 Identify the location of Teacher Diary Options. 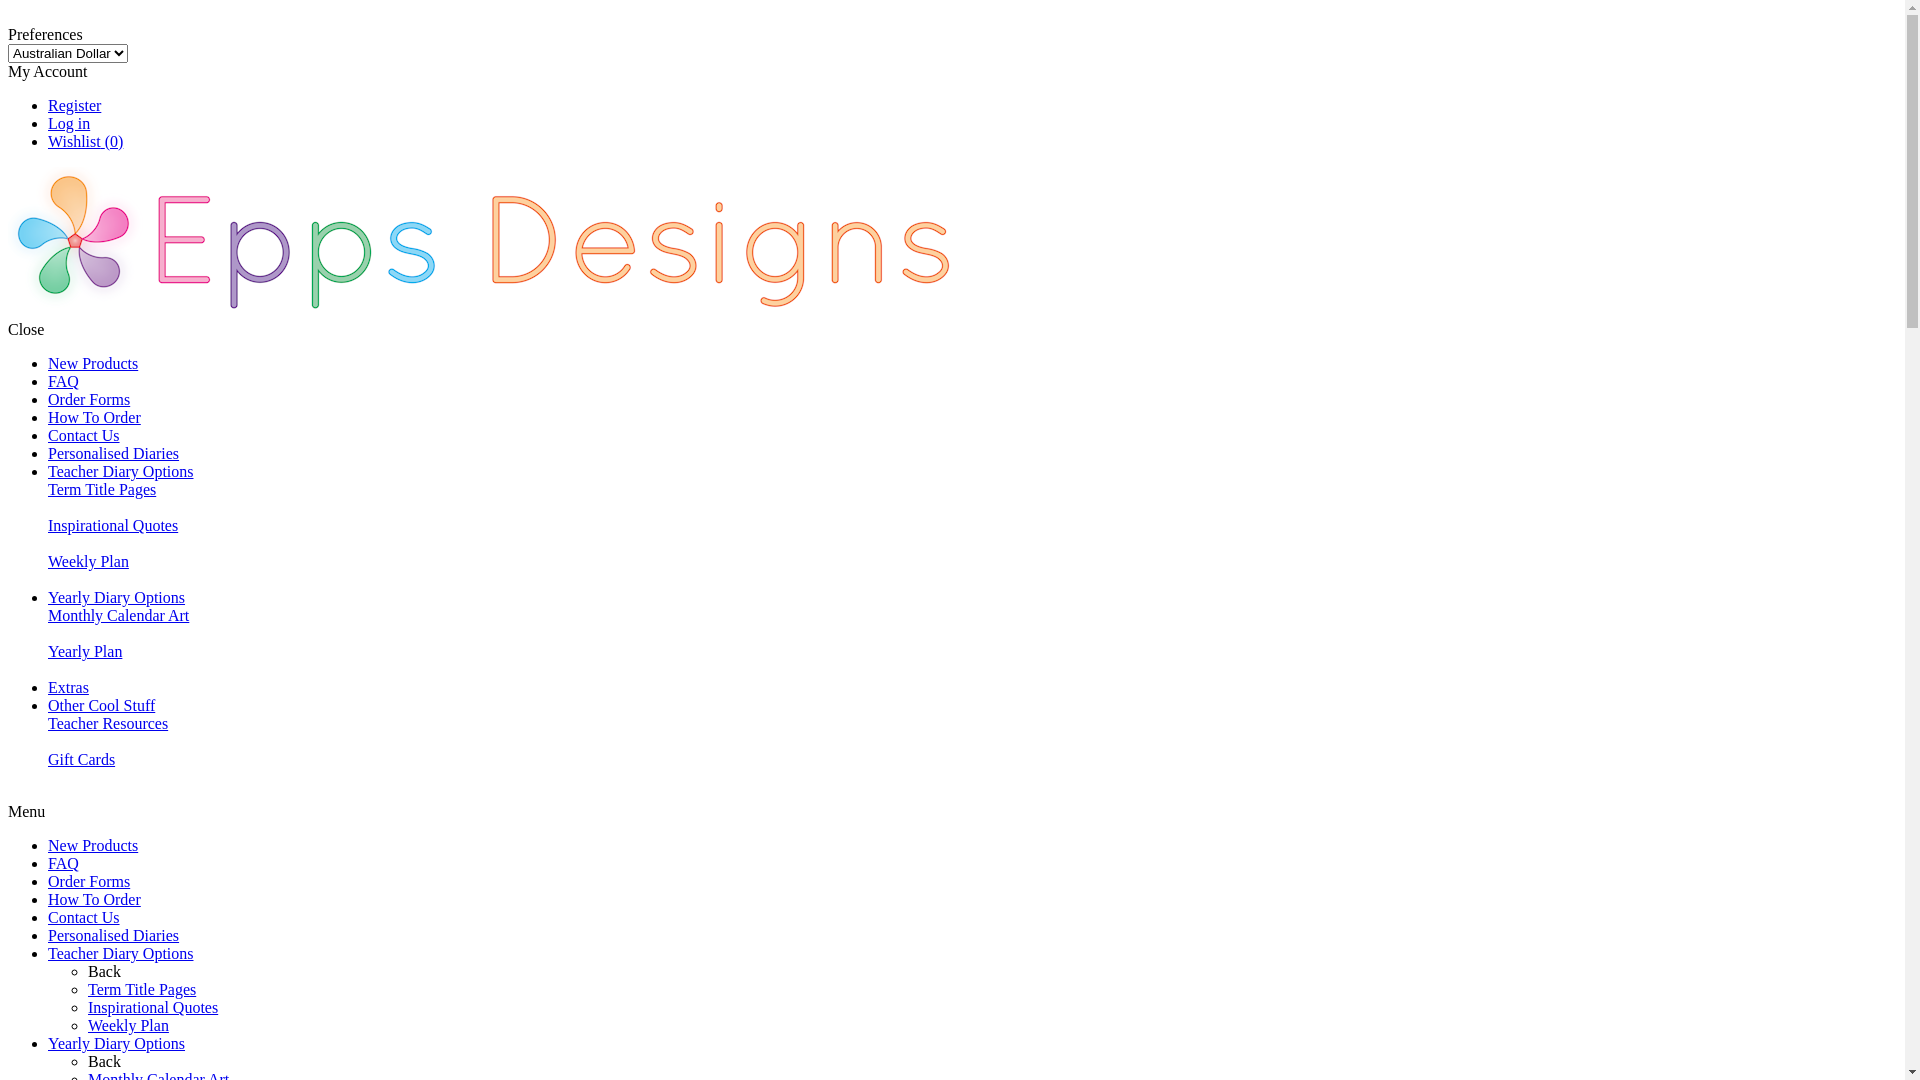
(121, 954).